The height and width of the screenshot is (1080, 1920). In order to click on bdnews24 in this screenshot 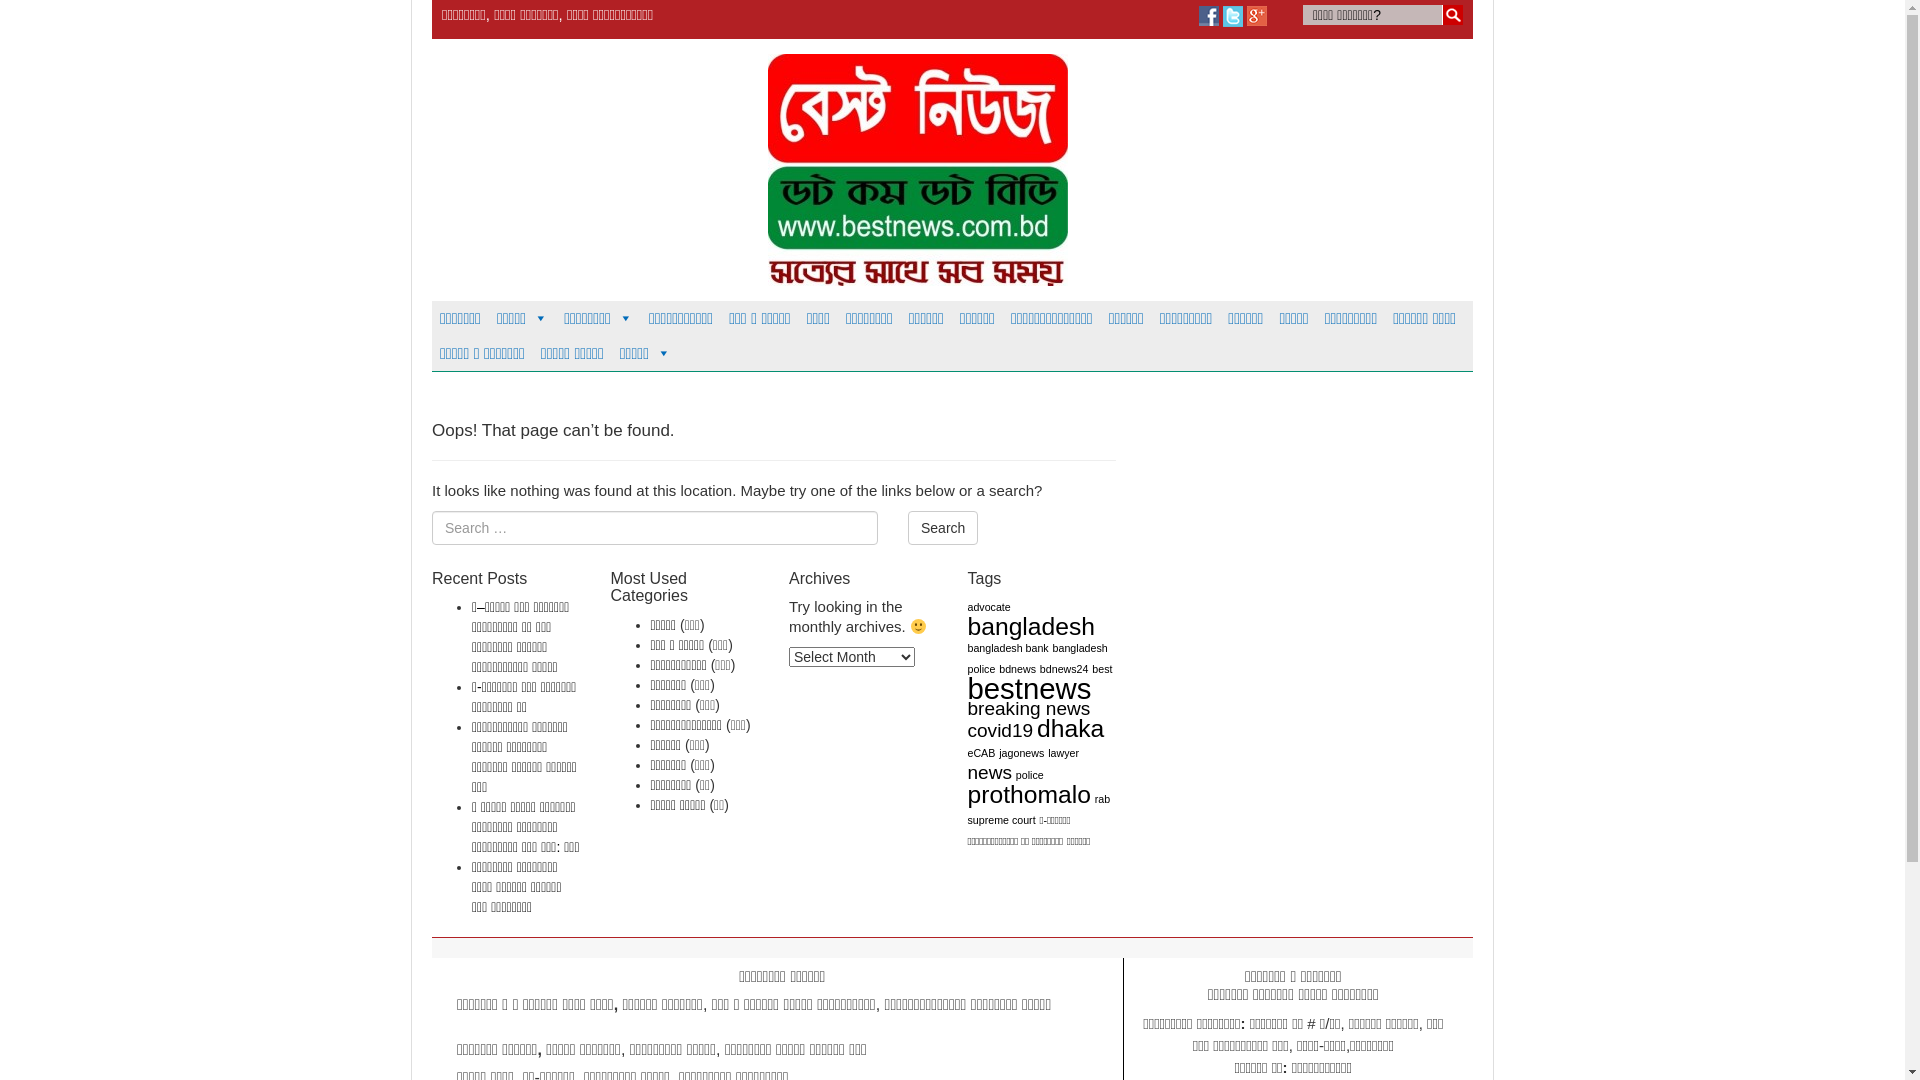, I will do `click(1064, 669)`.